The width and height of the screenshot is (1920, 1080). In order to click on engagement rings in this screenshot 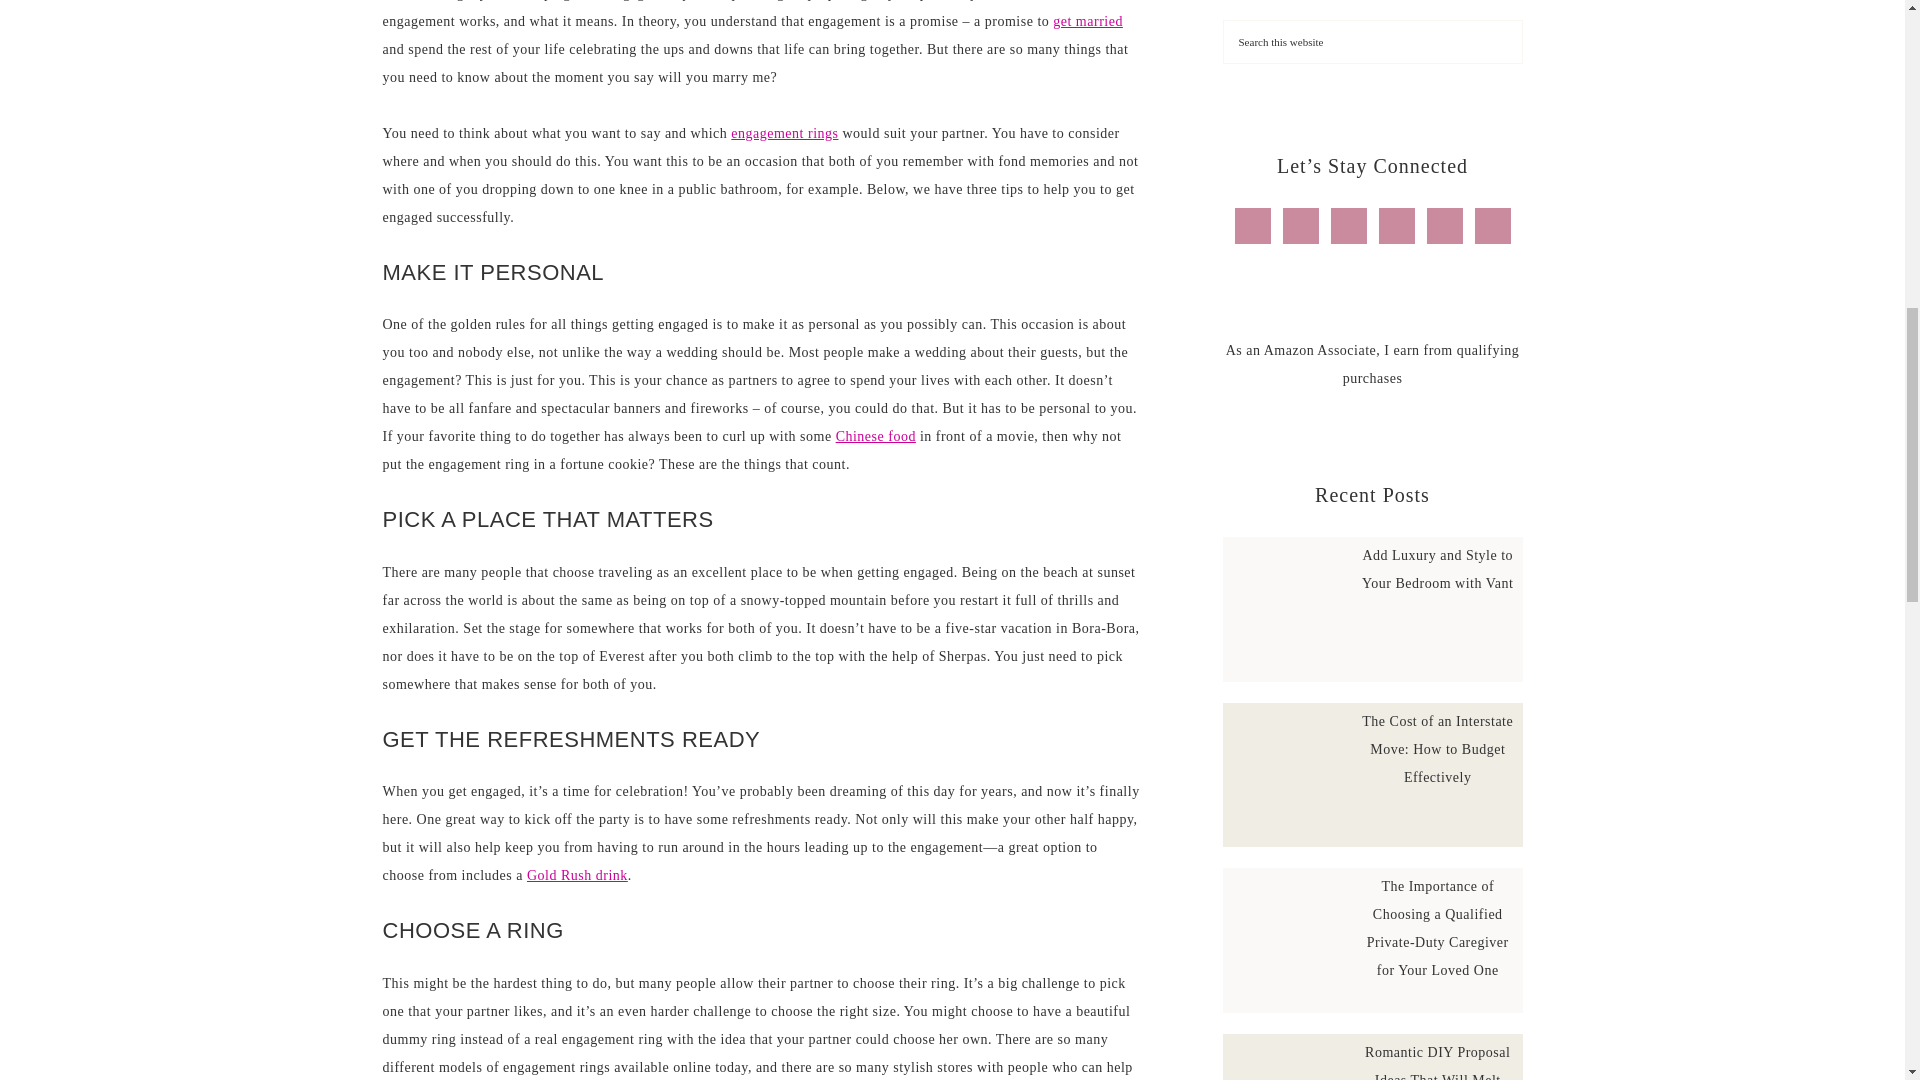, I will do `click(784, 134)`.